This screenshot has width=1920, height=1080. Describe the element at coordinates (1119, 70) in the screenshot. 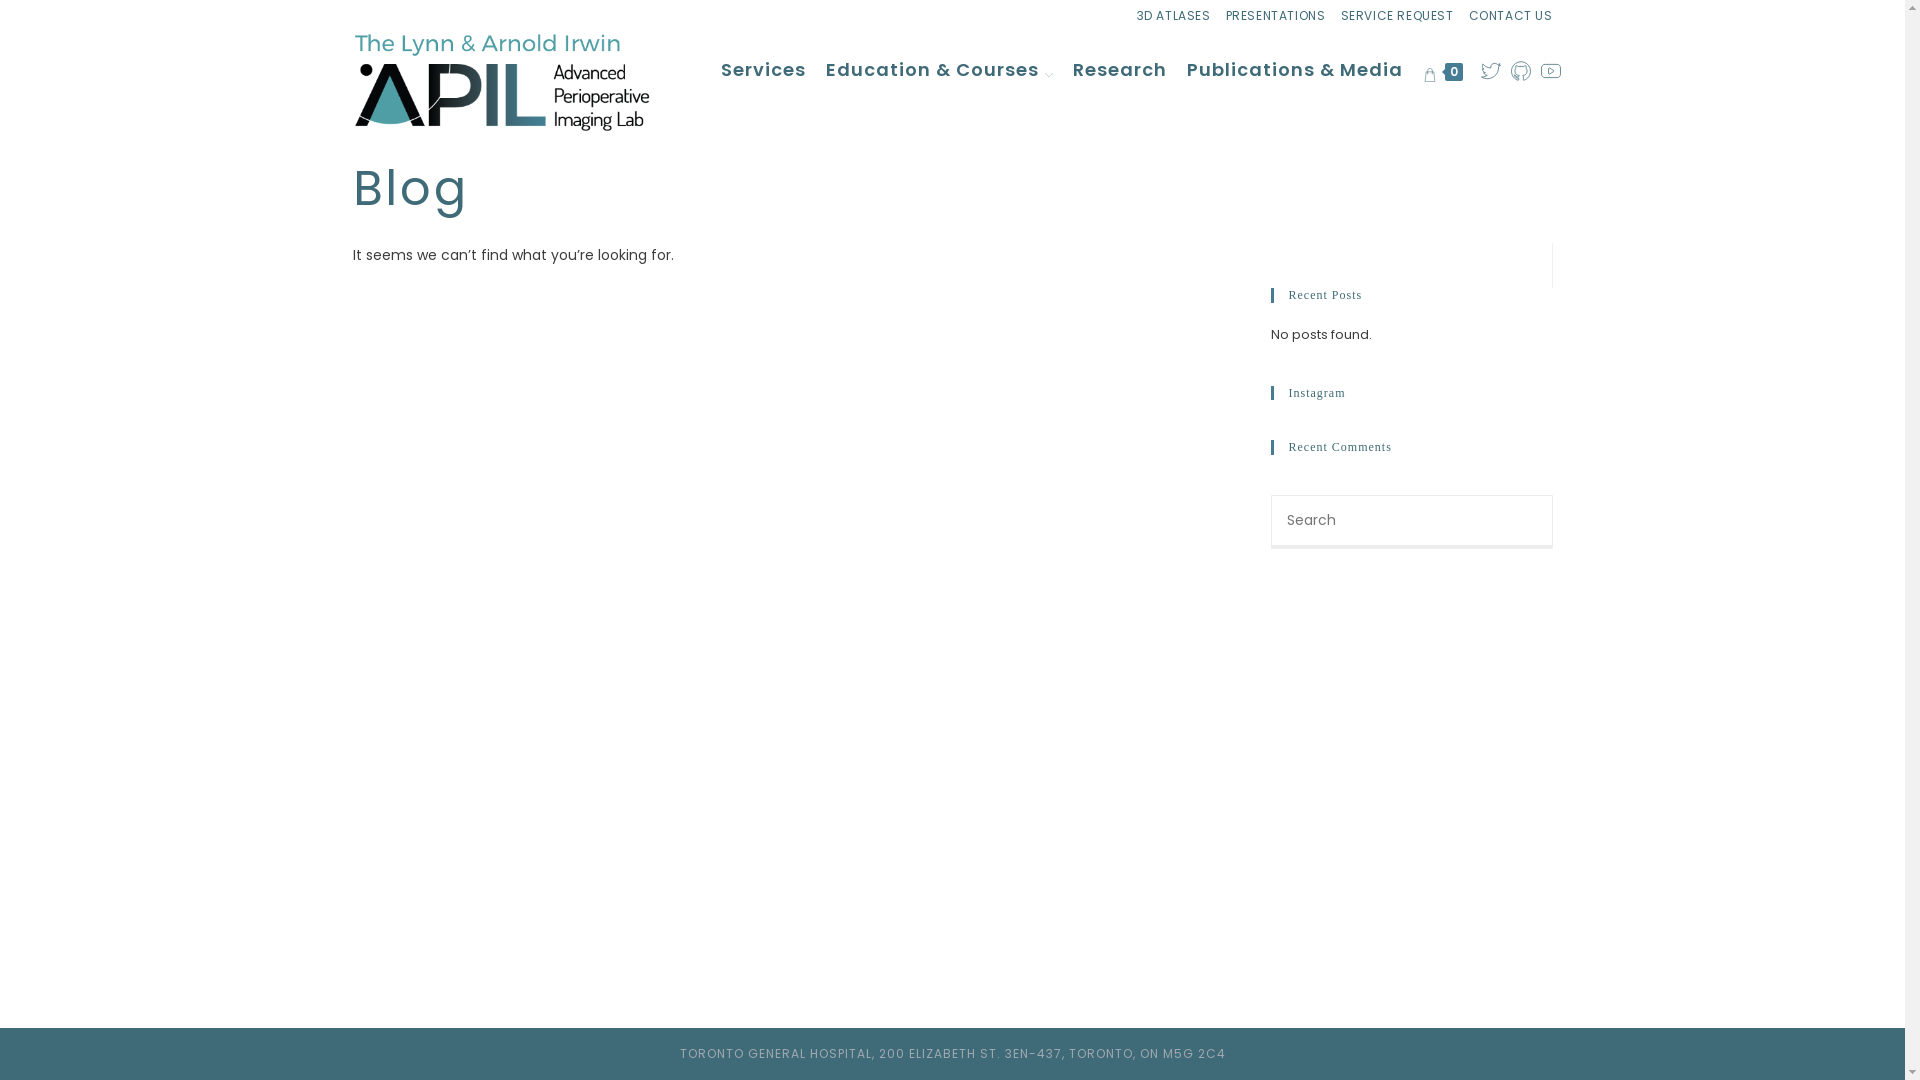

I see `Research` at that location.